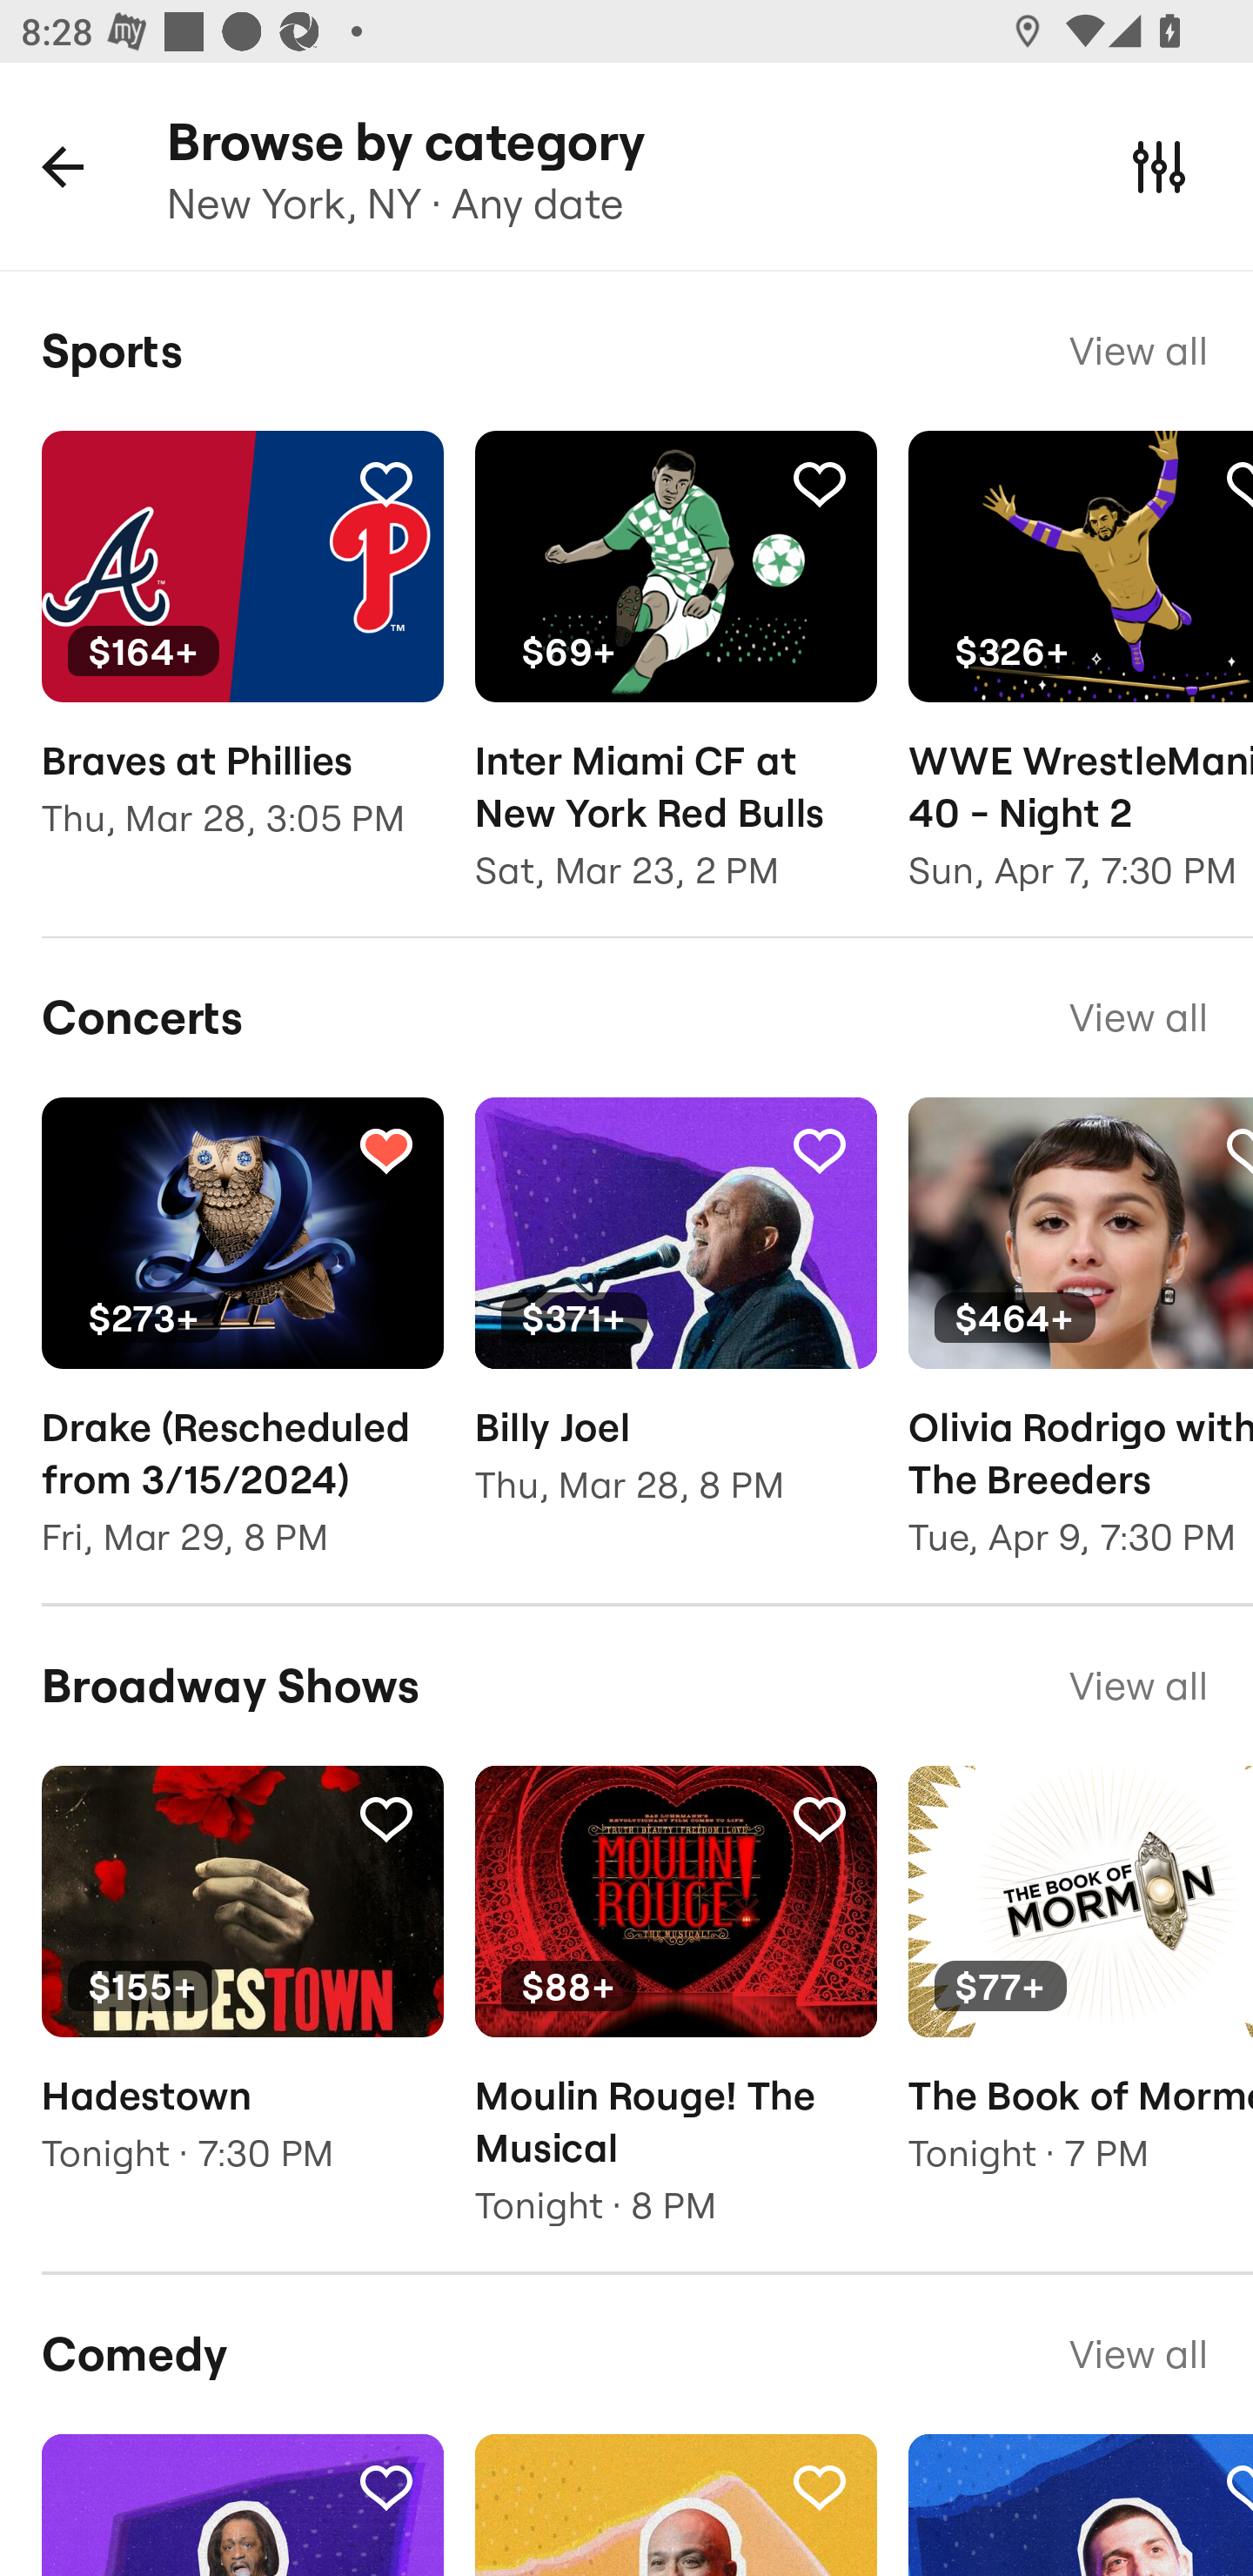 The image size is (1253, 2576). What do you see at coordinates (385, 483) in the screenshot?
I see `Tracking` at bounding box center [385, 483].